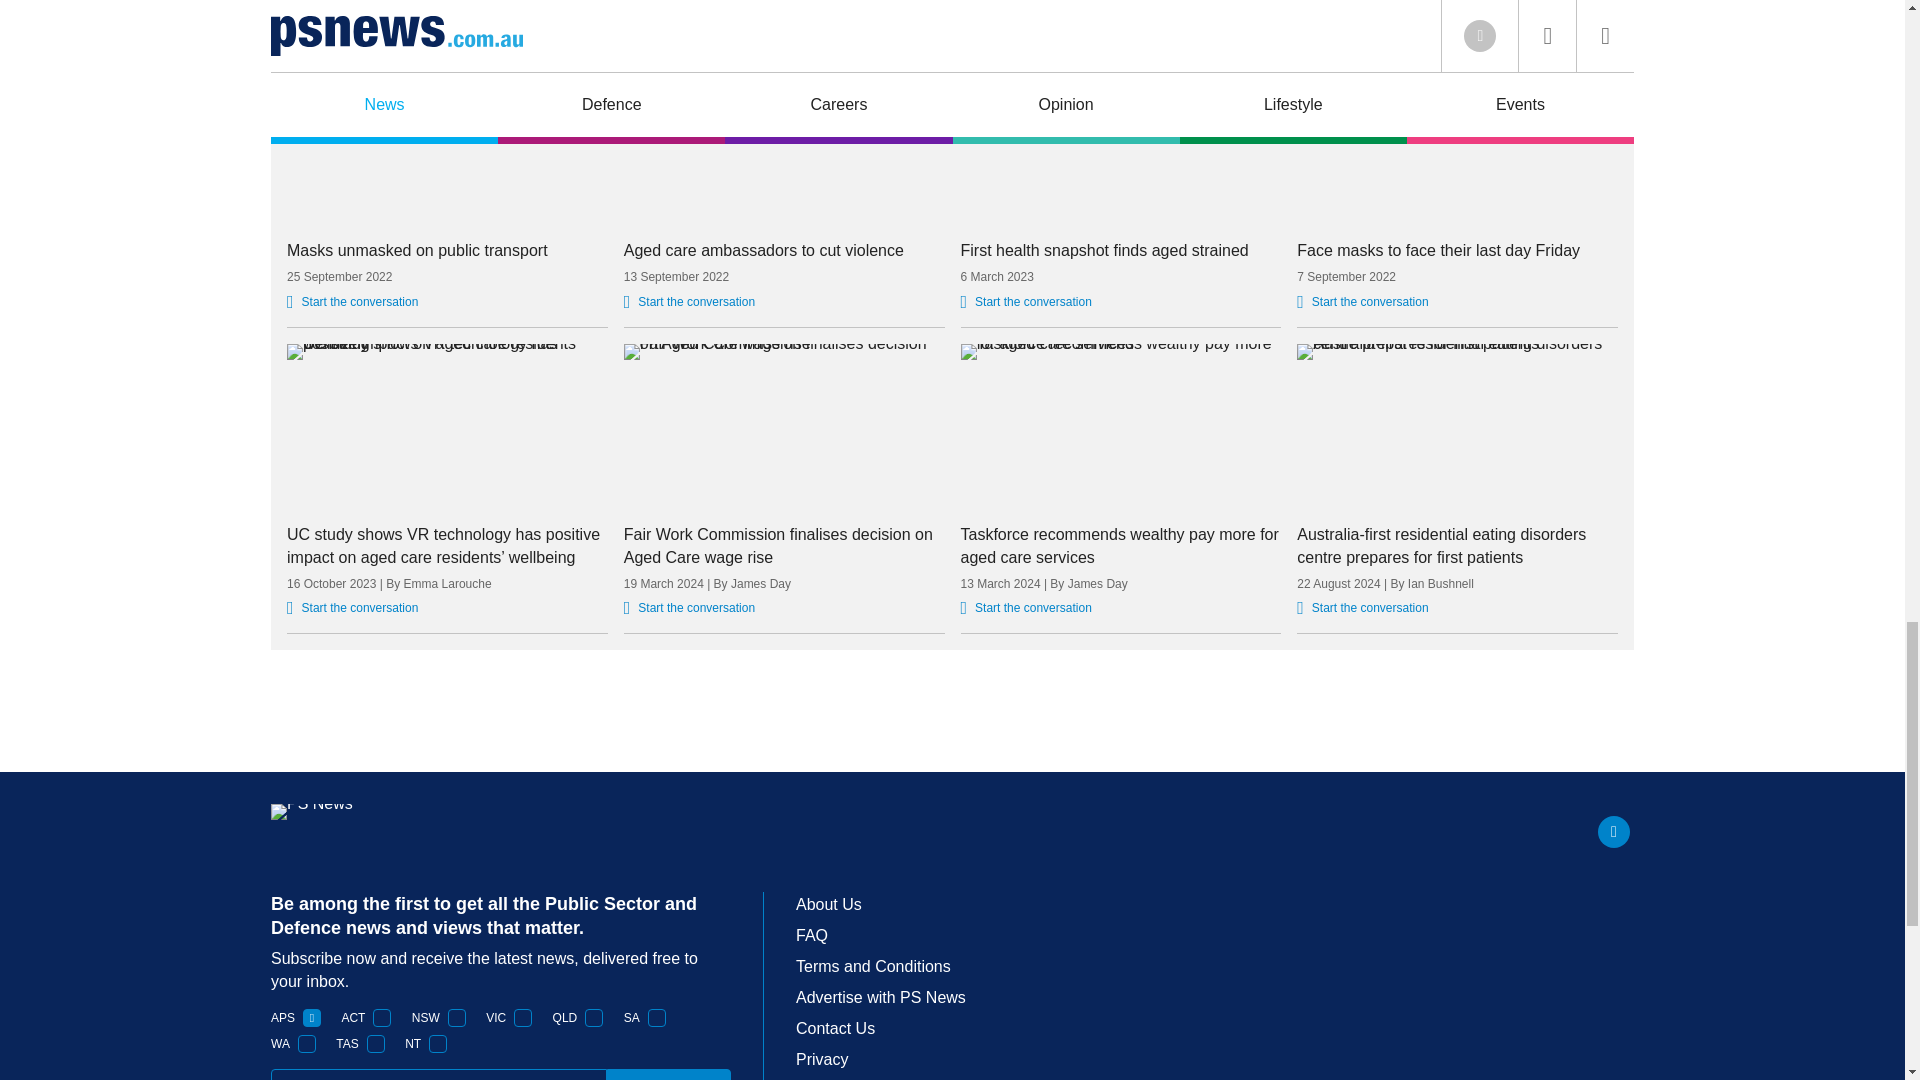  What do you see at coordinates (522, 1018) in the screenshot?
I see `1` at bounding box center [522, 1018].